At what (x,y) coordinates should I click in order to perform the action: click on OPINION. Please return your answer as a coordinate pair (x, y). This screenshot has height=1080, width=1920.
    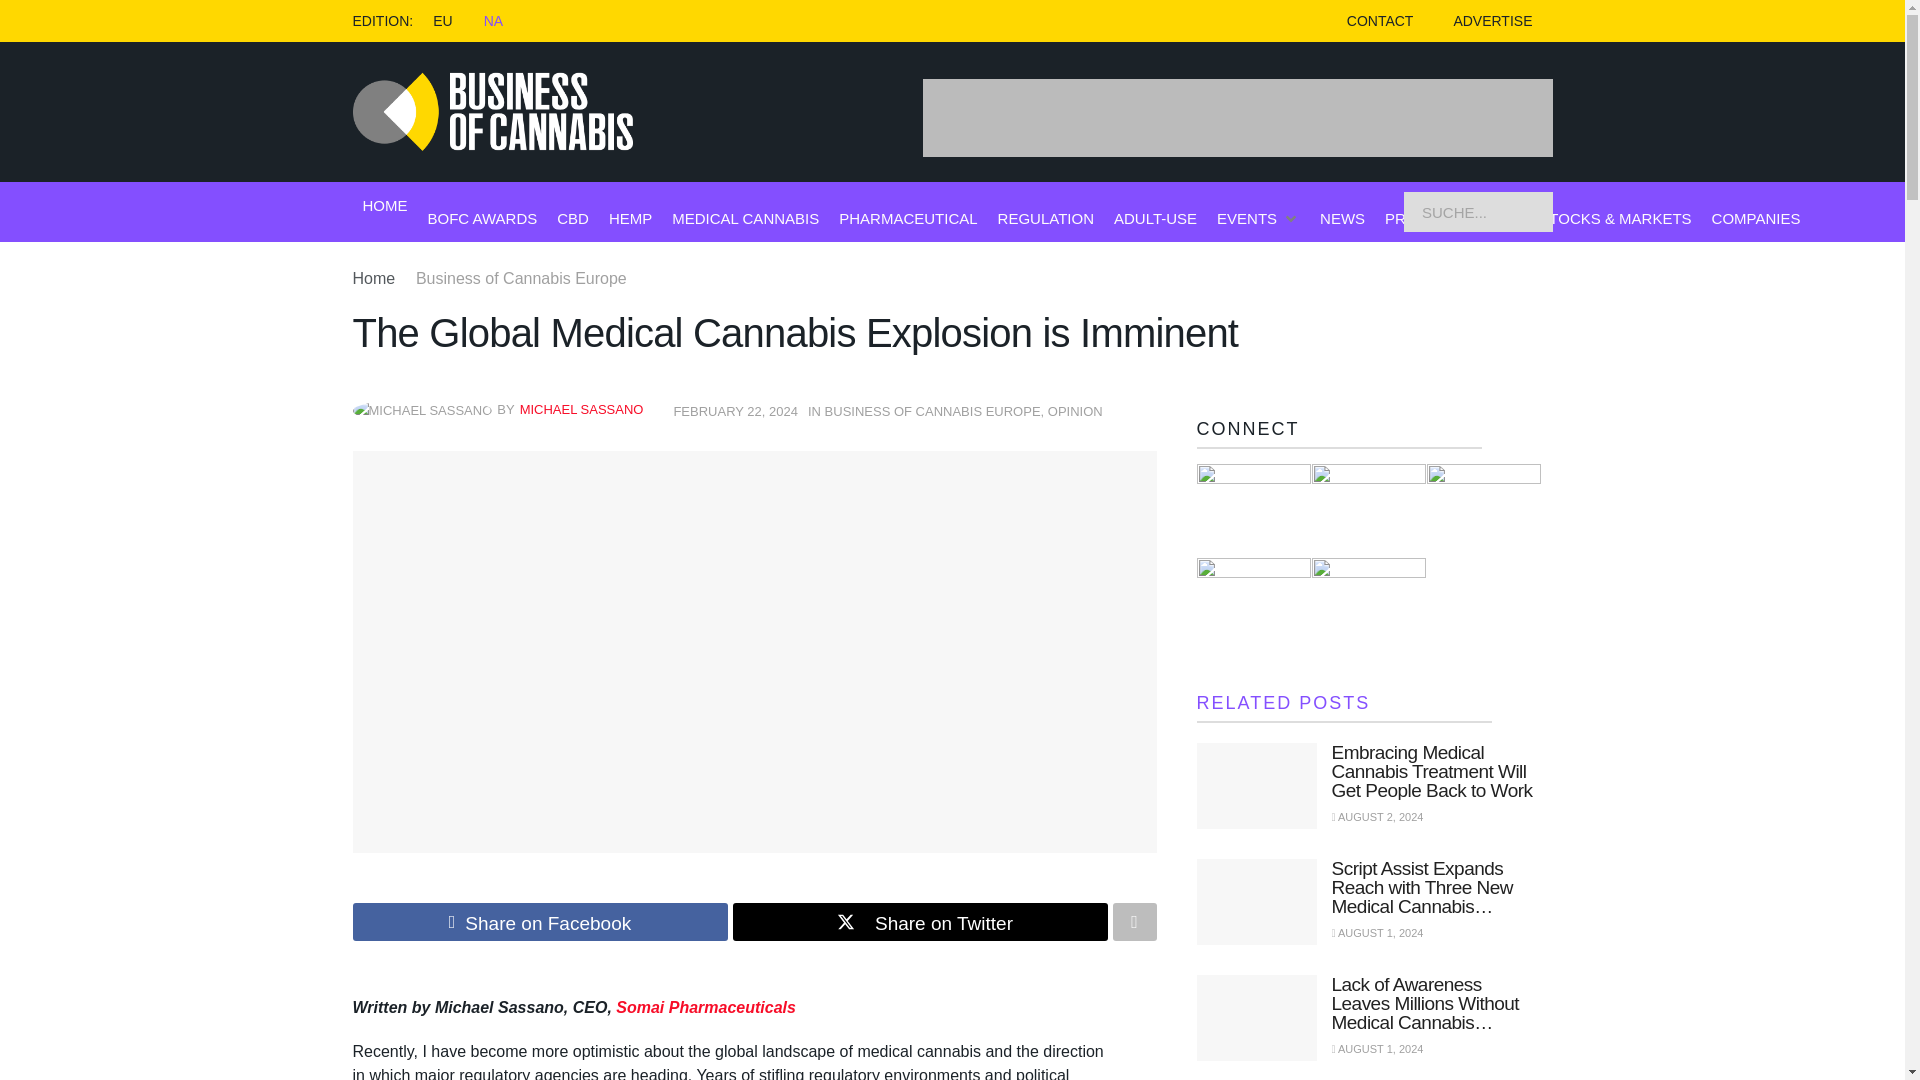
    Looking at the image, I should click on (1075, 411).